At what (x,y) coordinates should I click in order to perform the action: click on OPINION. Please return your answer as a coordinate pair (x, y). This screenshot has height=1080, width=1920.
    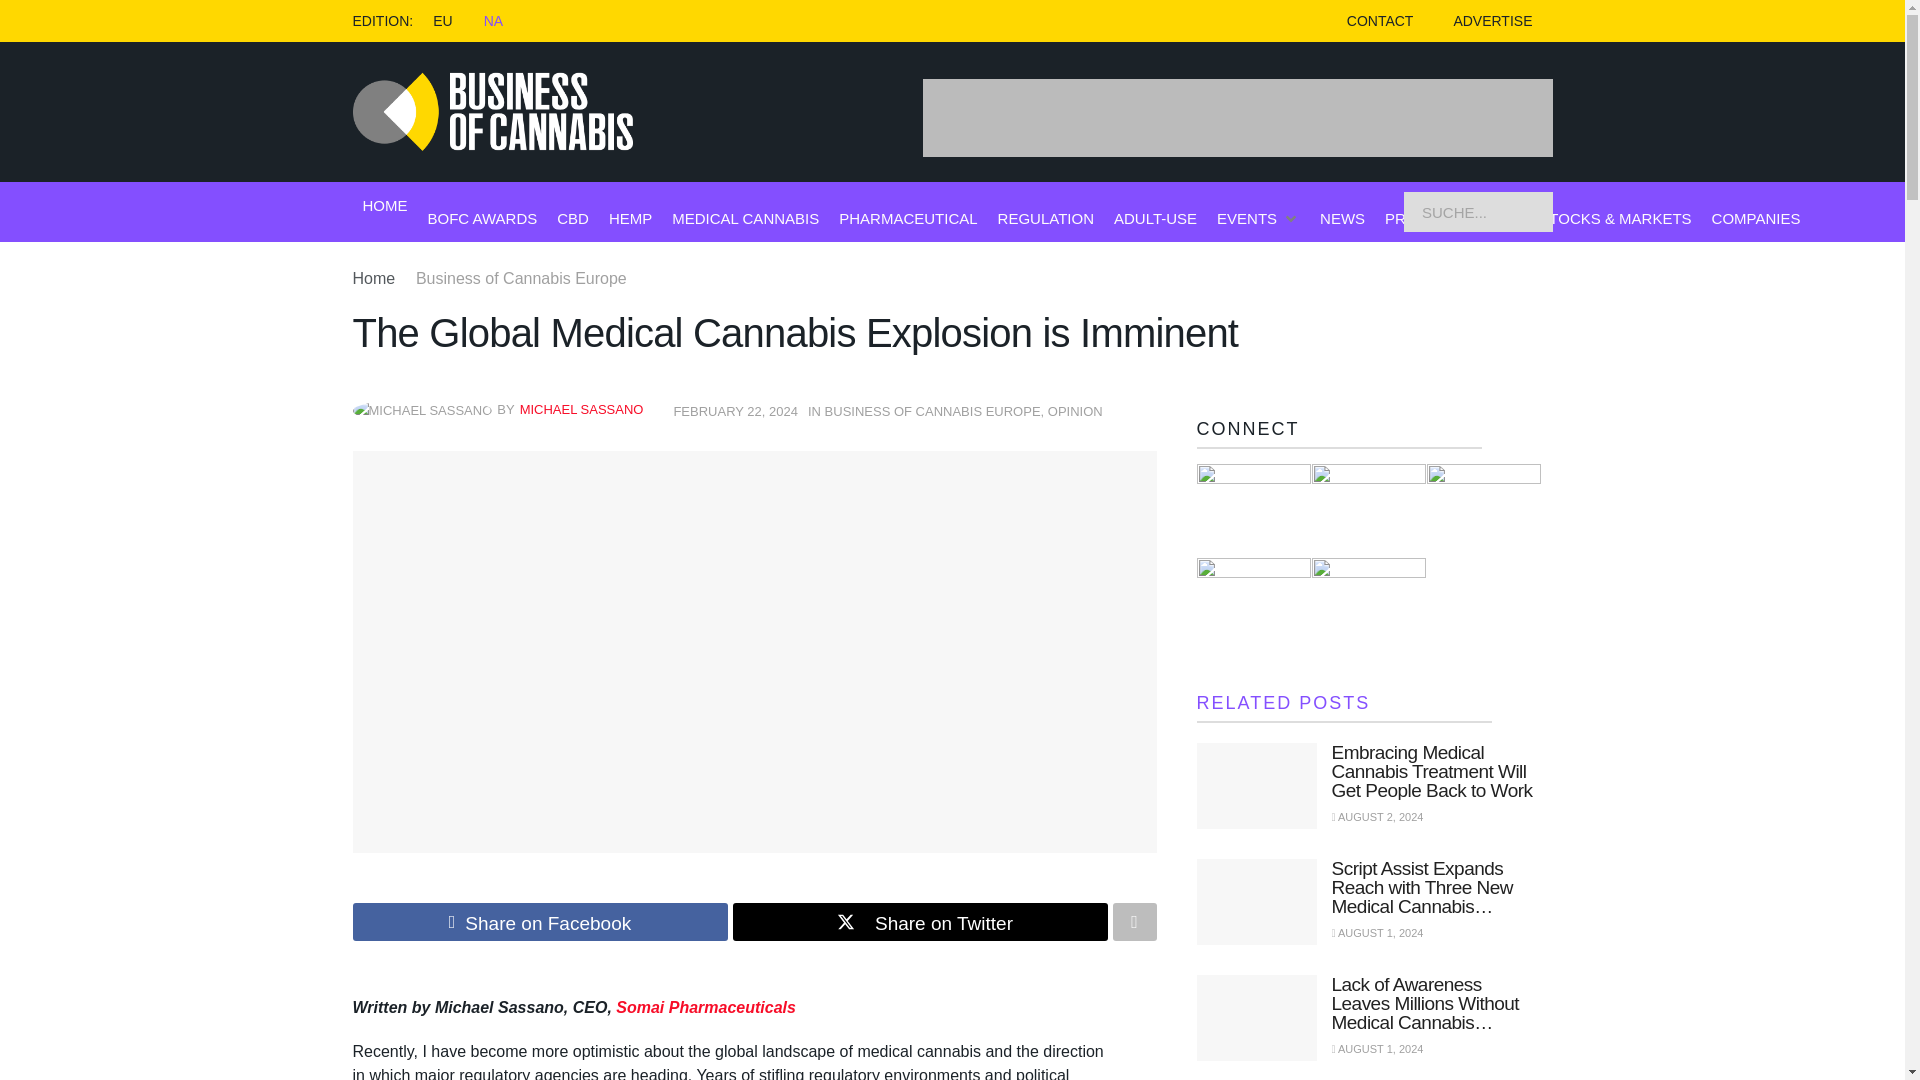
    Looking at the image, I should click on (1075, 411).